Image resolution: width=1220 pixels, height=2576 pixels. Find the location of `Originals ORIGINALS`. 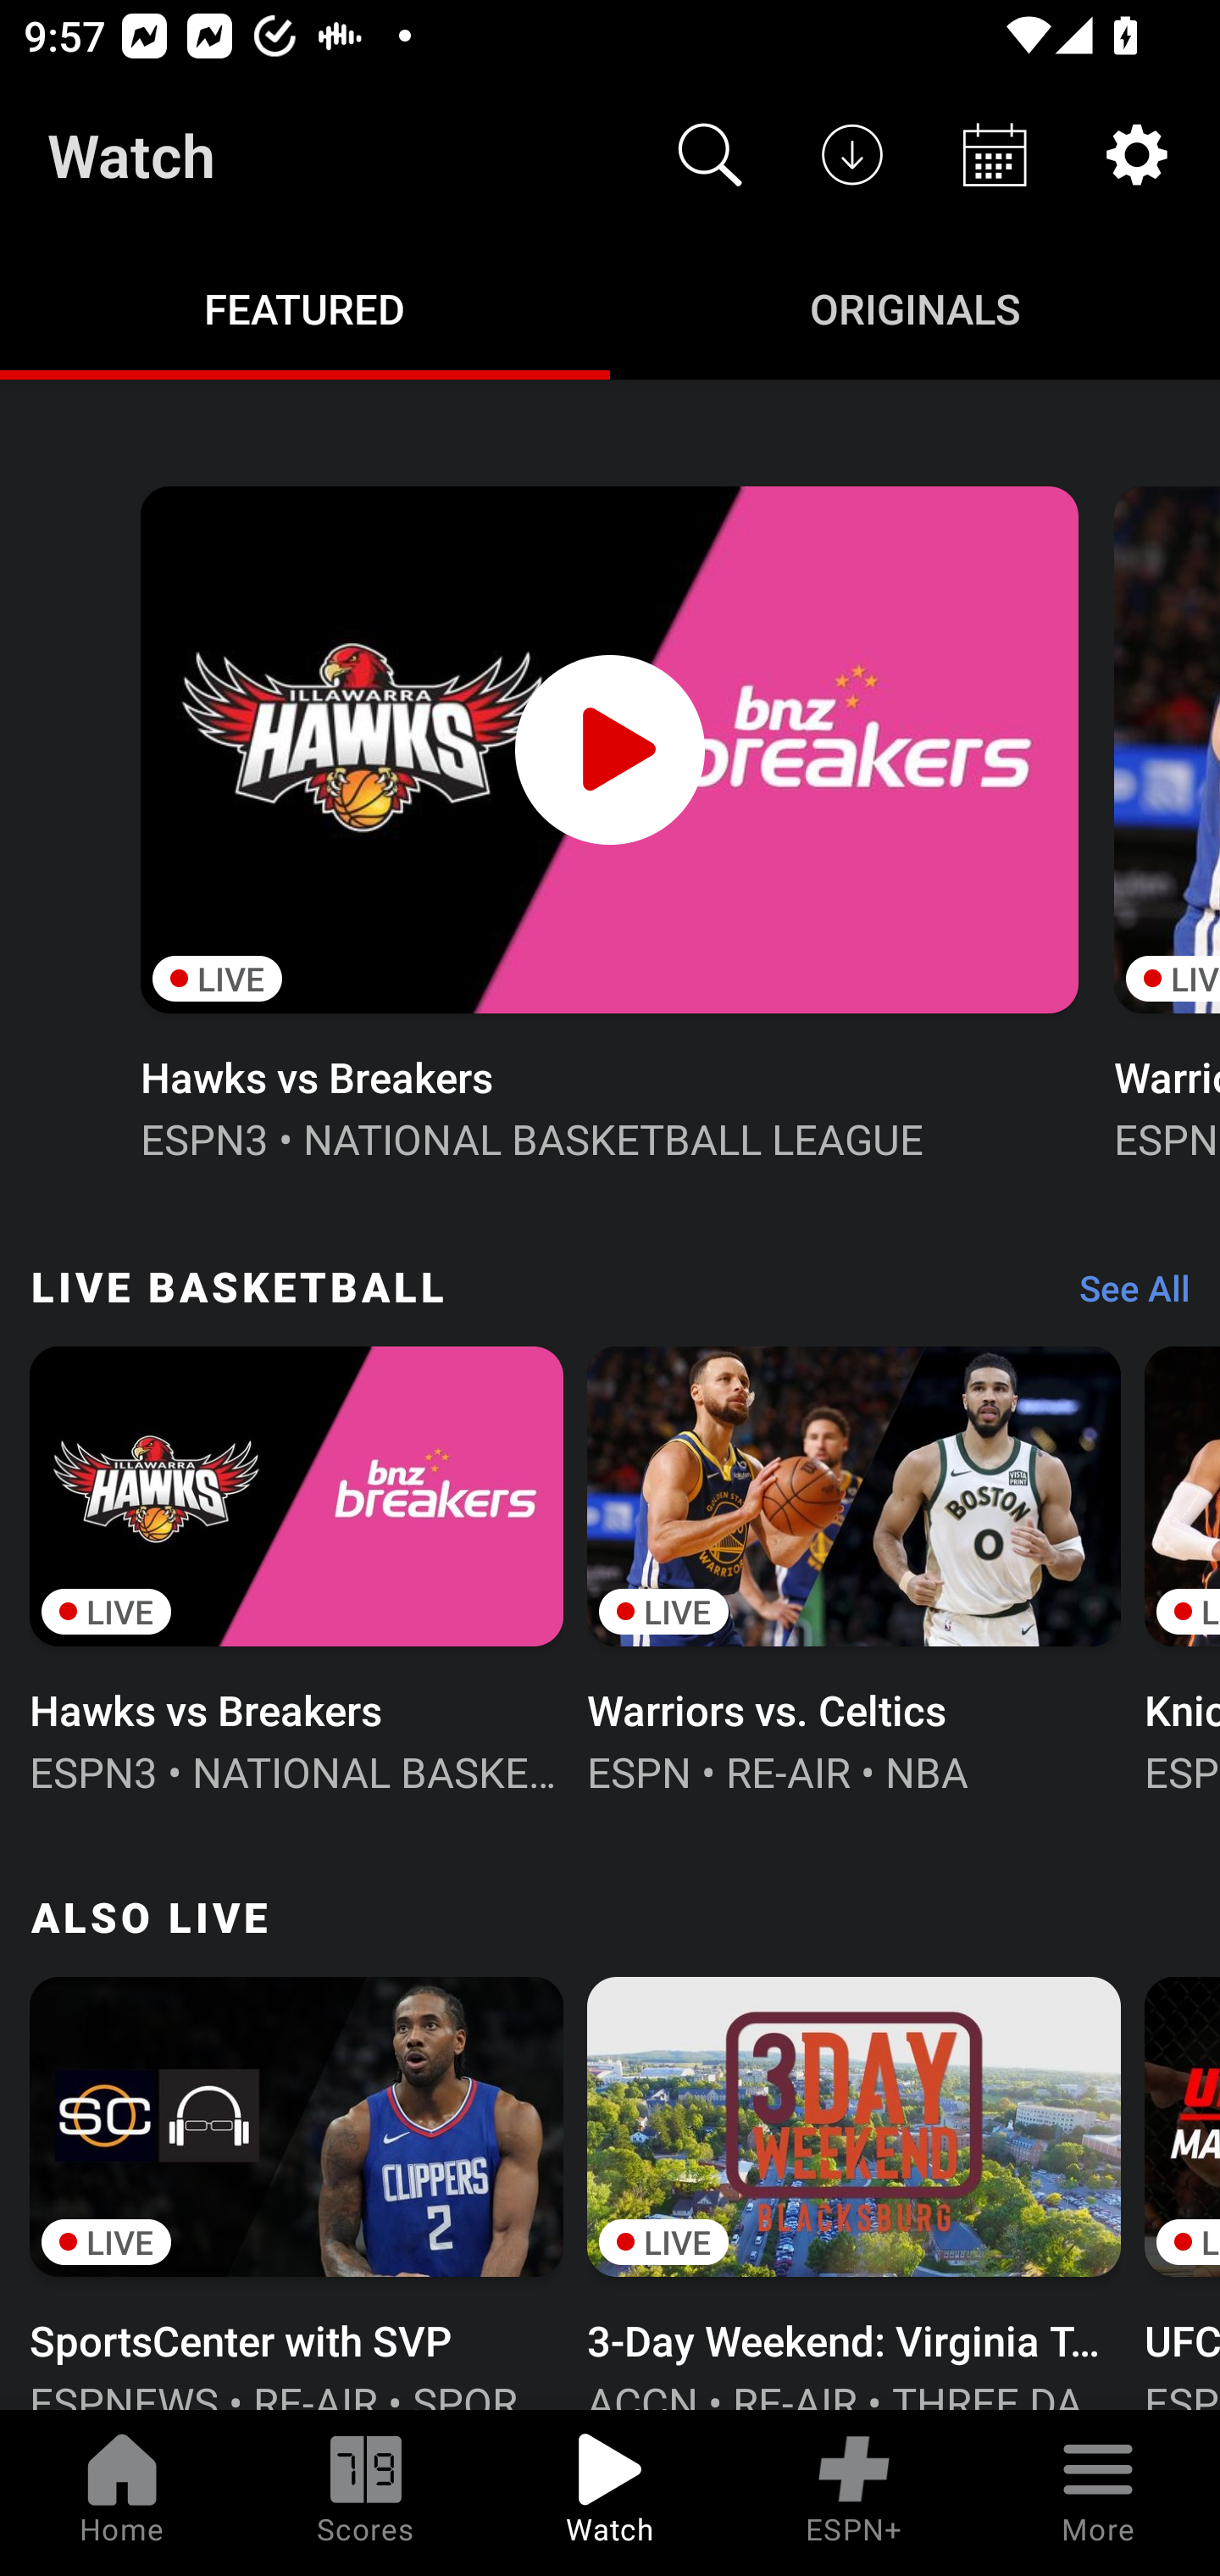

Originals ORIGINALS is located at coordinates (915, 307).